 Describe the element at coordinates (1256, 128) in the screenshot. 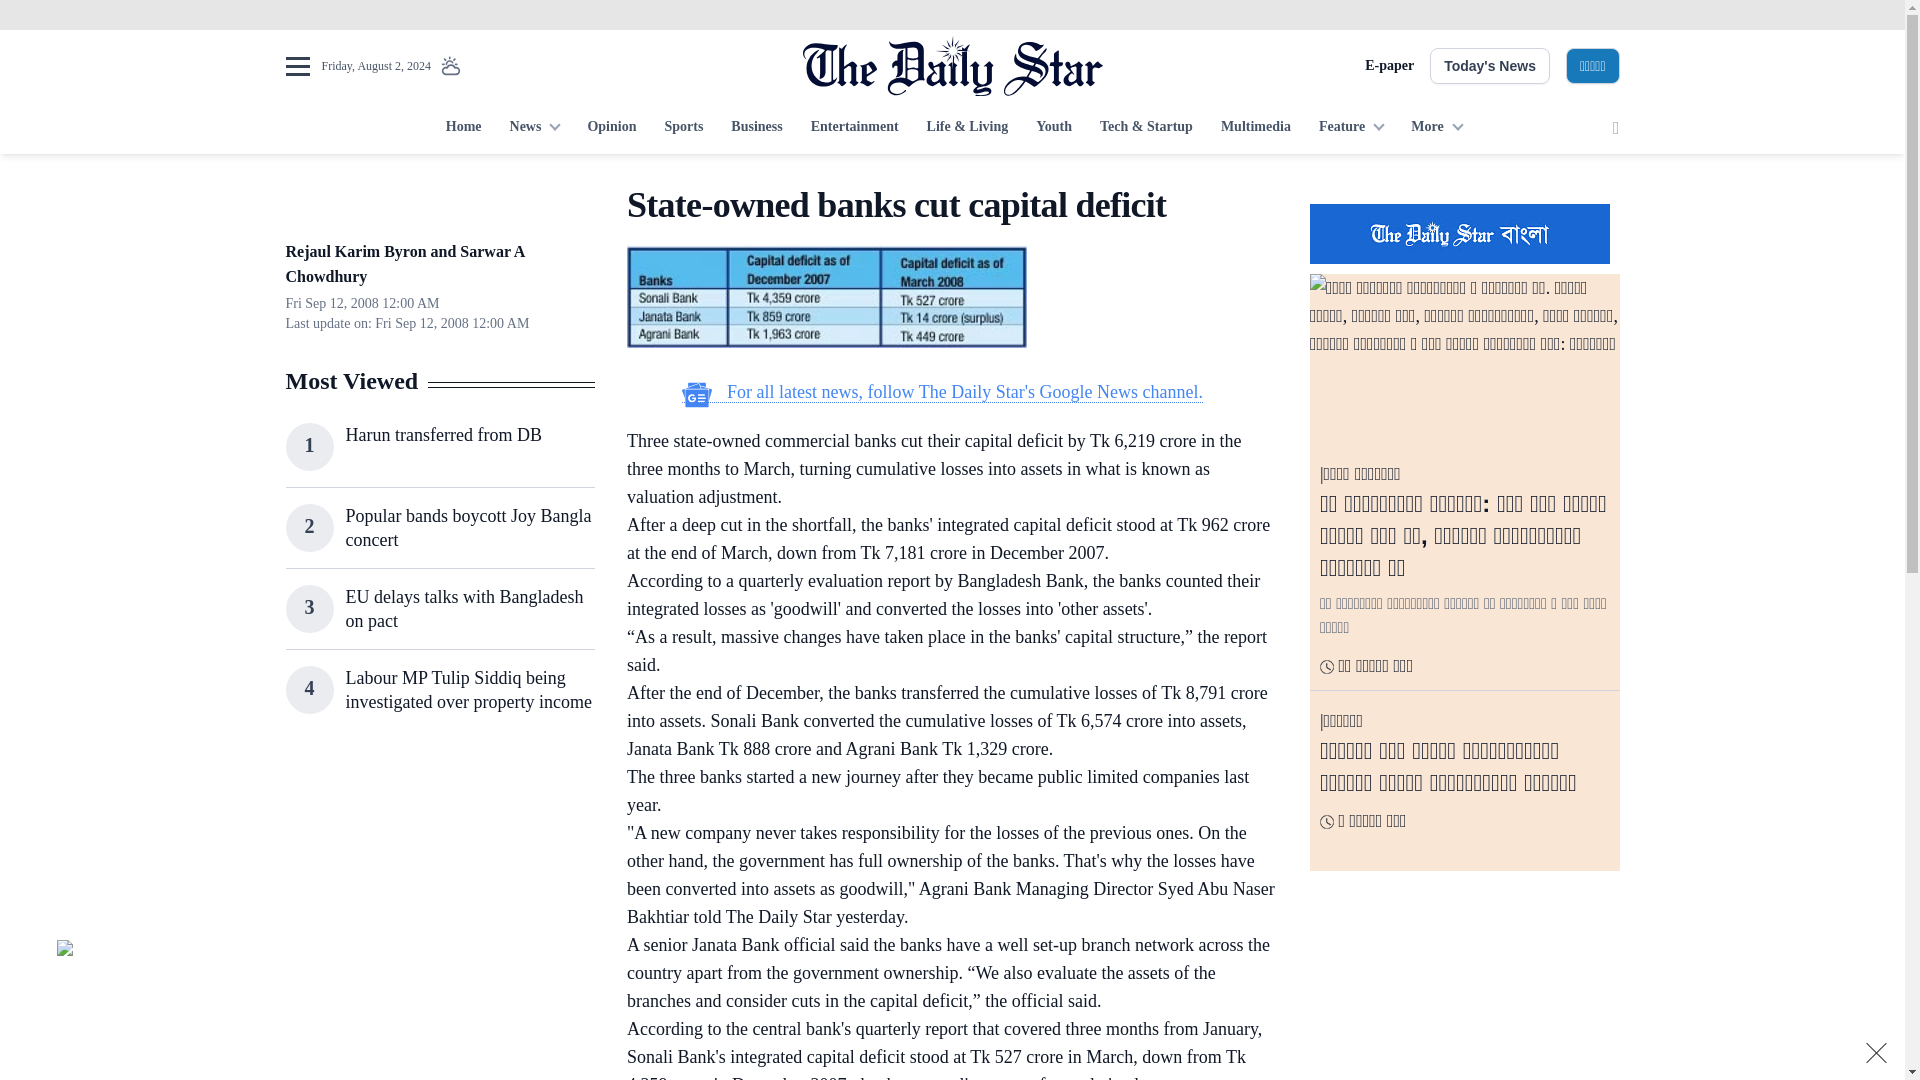

I see `Multimedia` at that location.